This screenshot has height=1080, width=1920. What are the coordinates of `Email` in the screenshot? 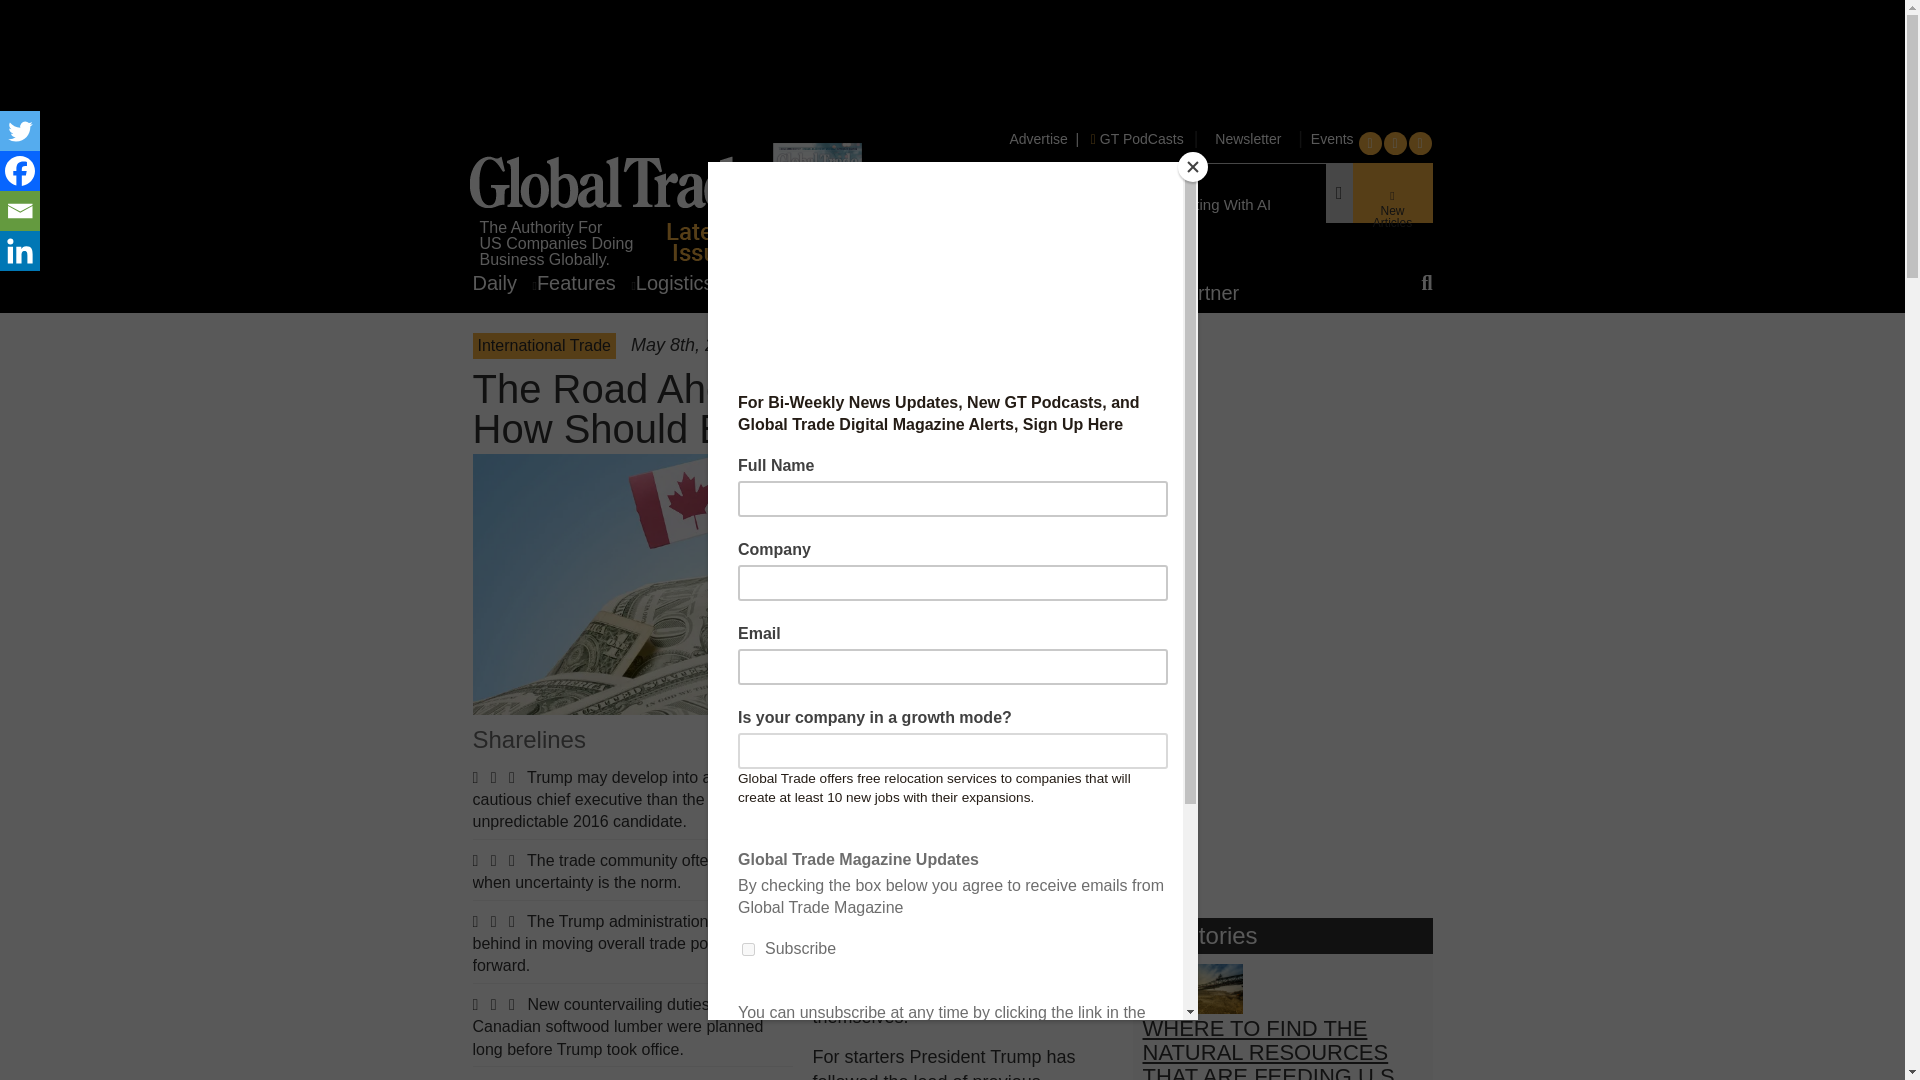 It's located at (20, 211).